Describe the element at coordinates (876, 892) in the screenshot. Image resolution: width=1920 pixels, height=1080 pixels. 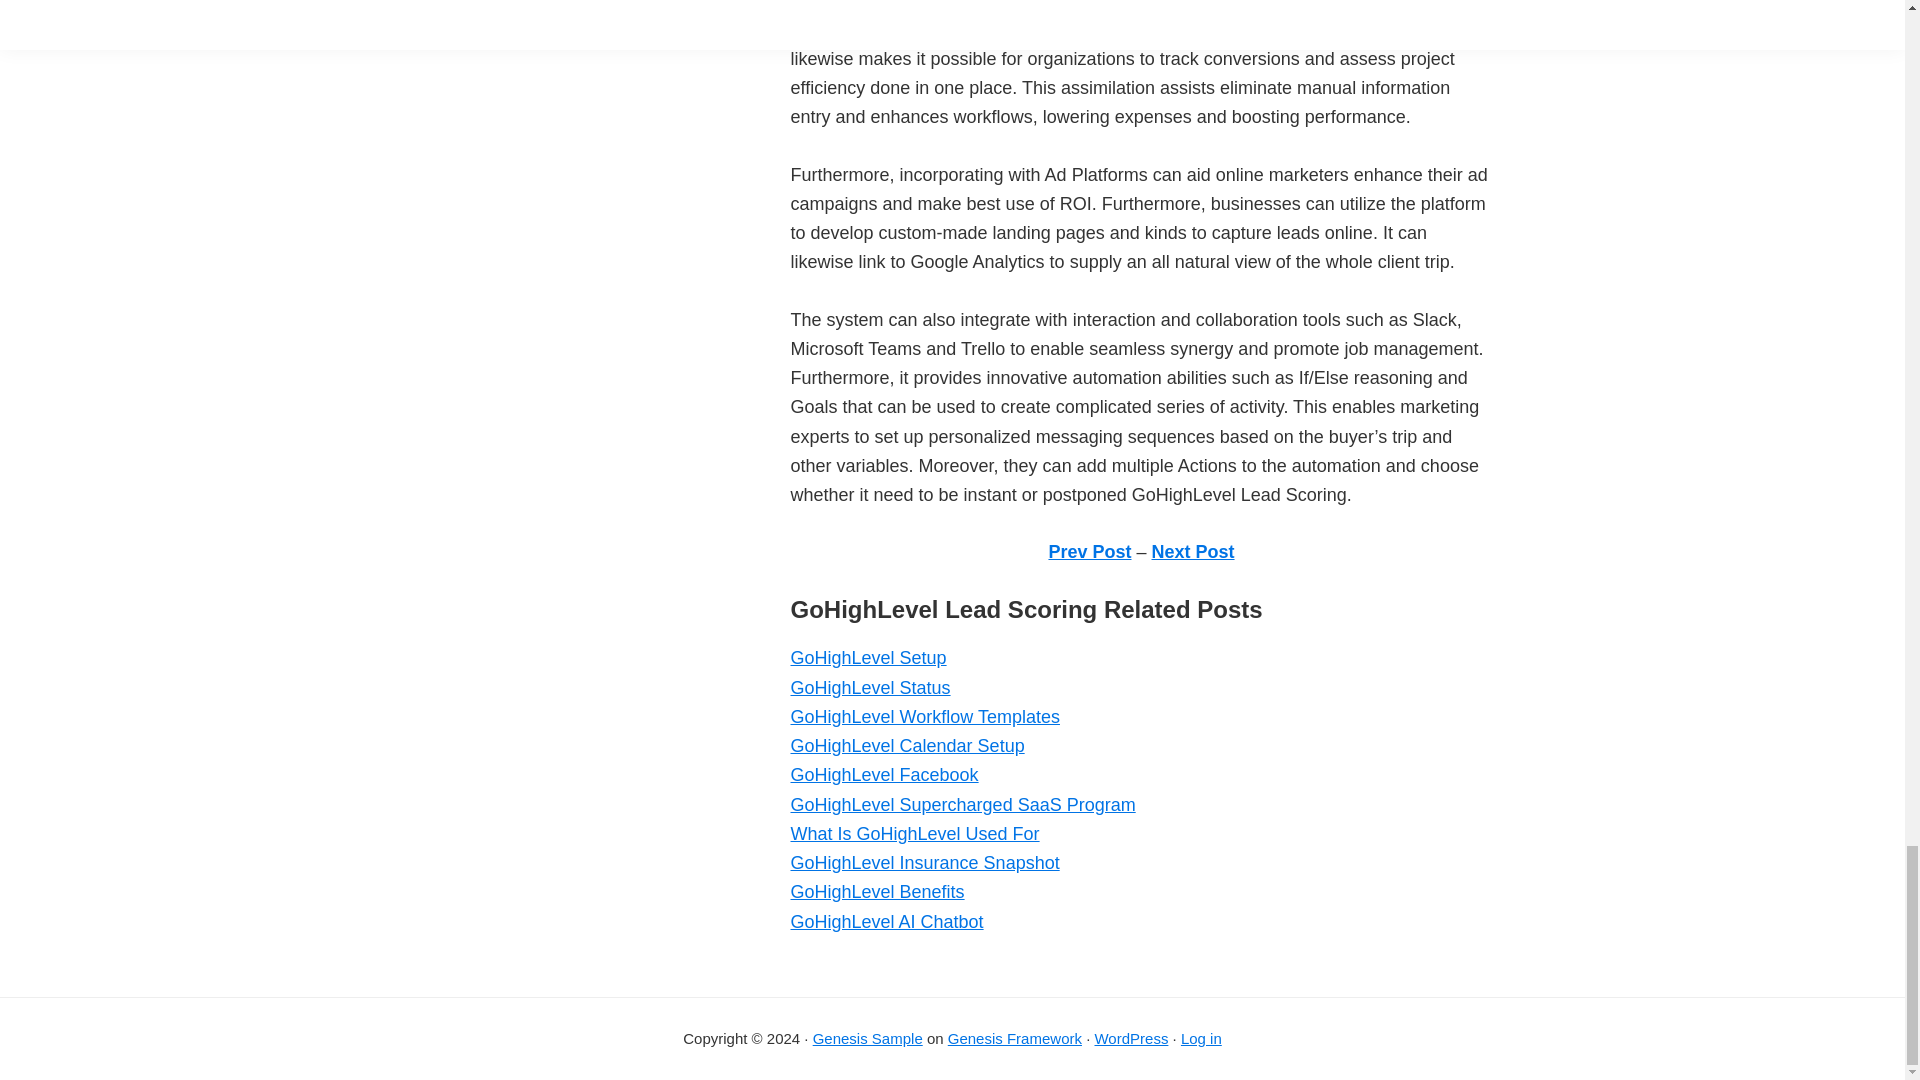
I see `GoHighLevel Benefits` at that location.